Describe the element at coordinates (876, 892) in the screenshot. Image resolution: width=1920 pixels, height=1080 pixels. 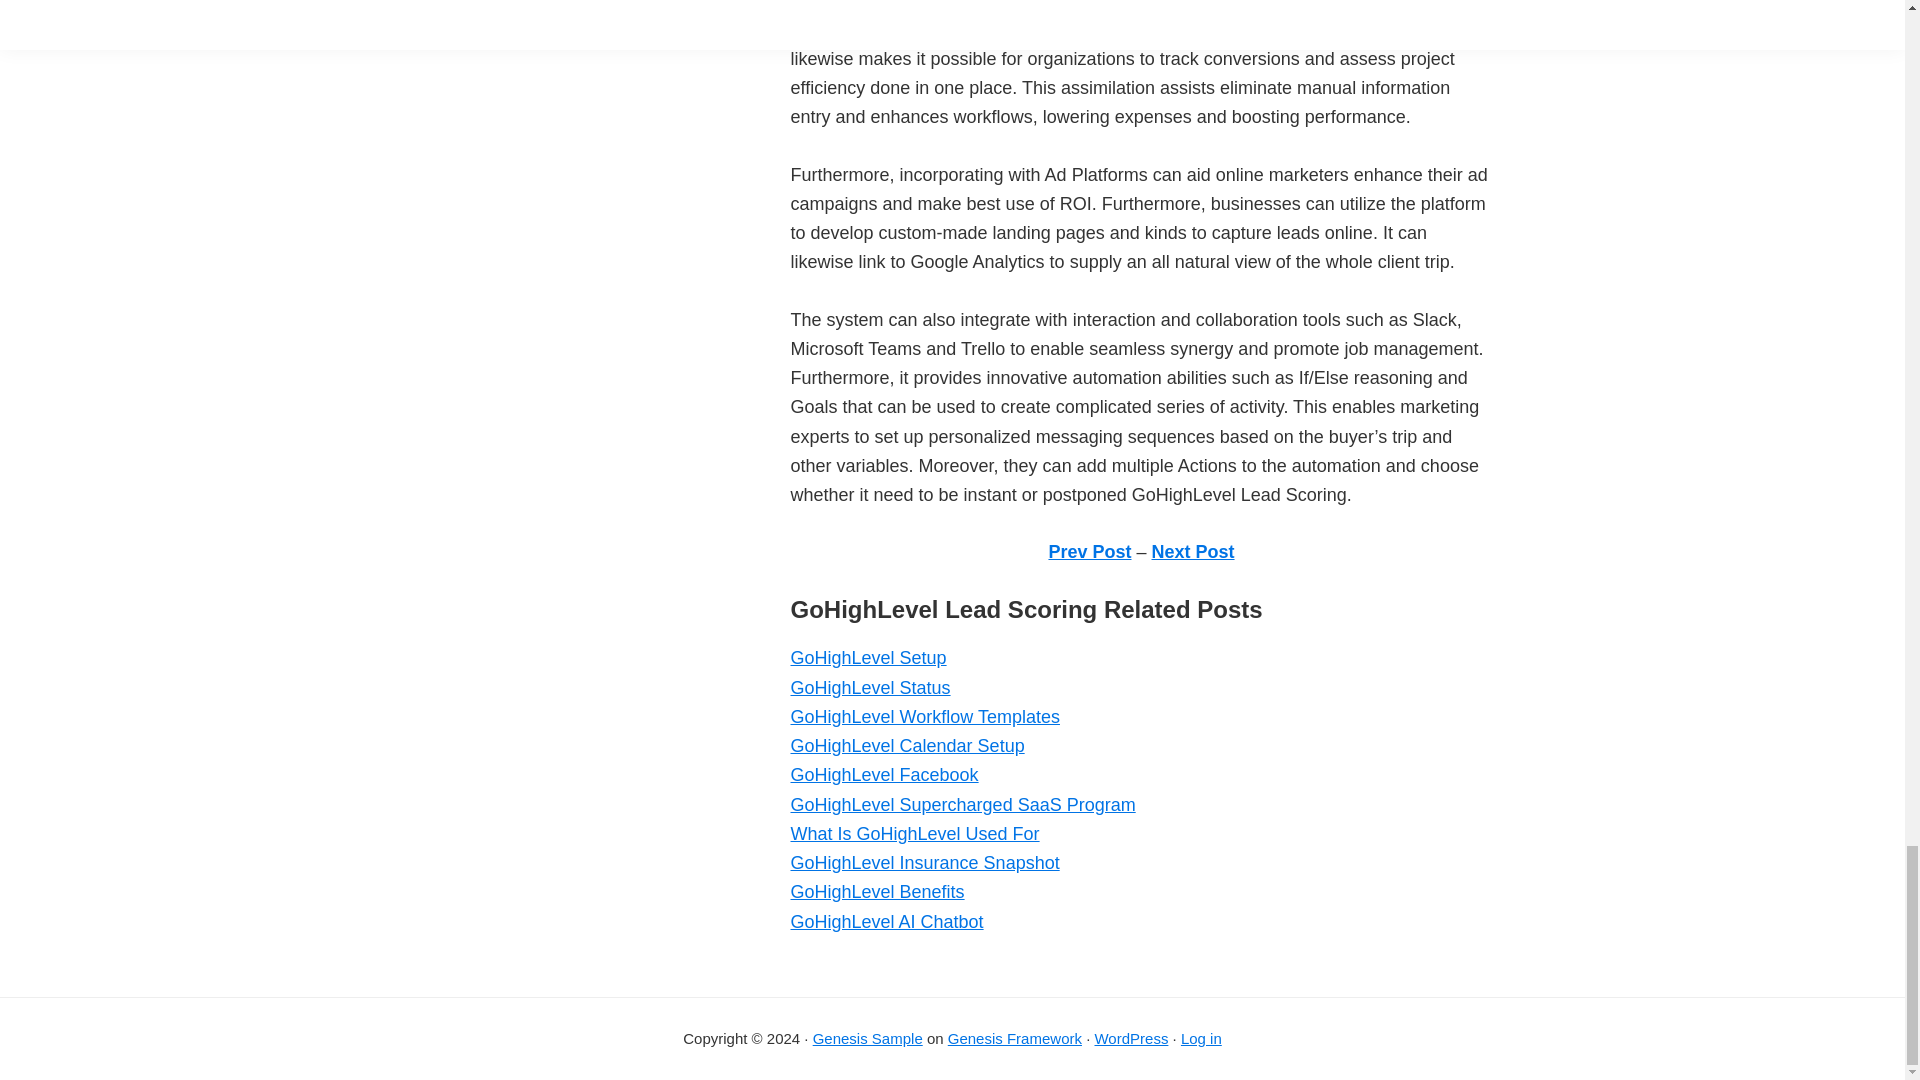
I see `GoHighLevel Benefits` at that location.